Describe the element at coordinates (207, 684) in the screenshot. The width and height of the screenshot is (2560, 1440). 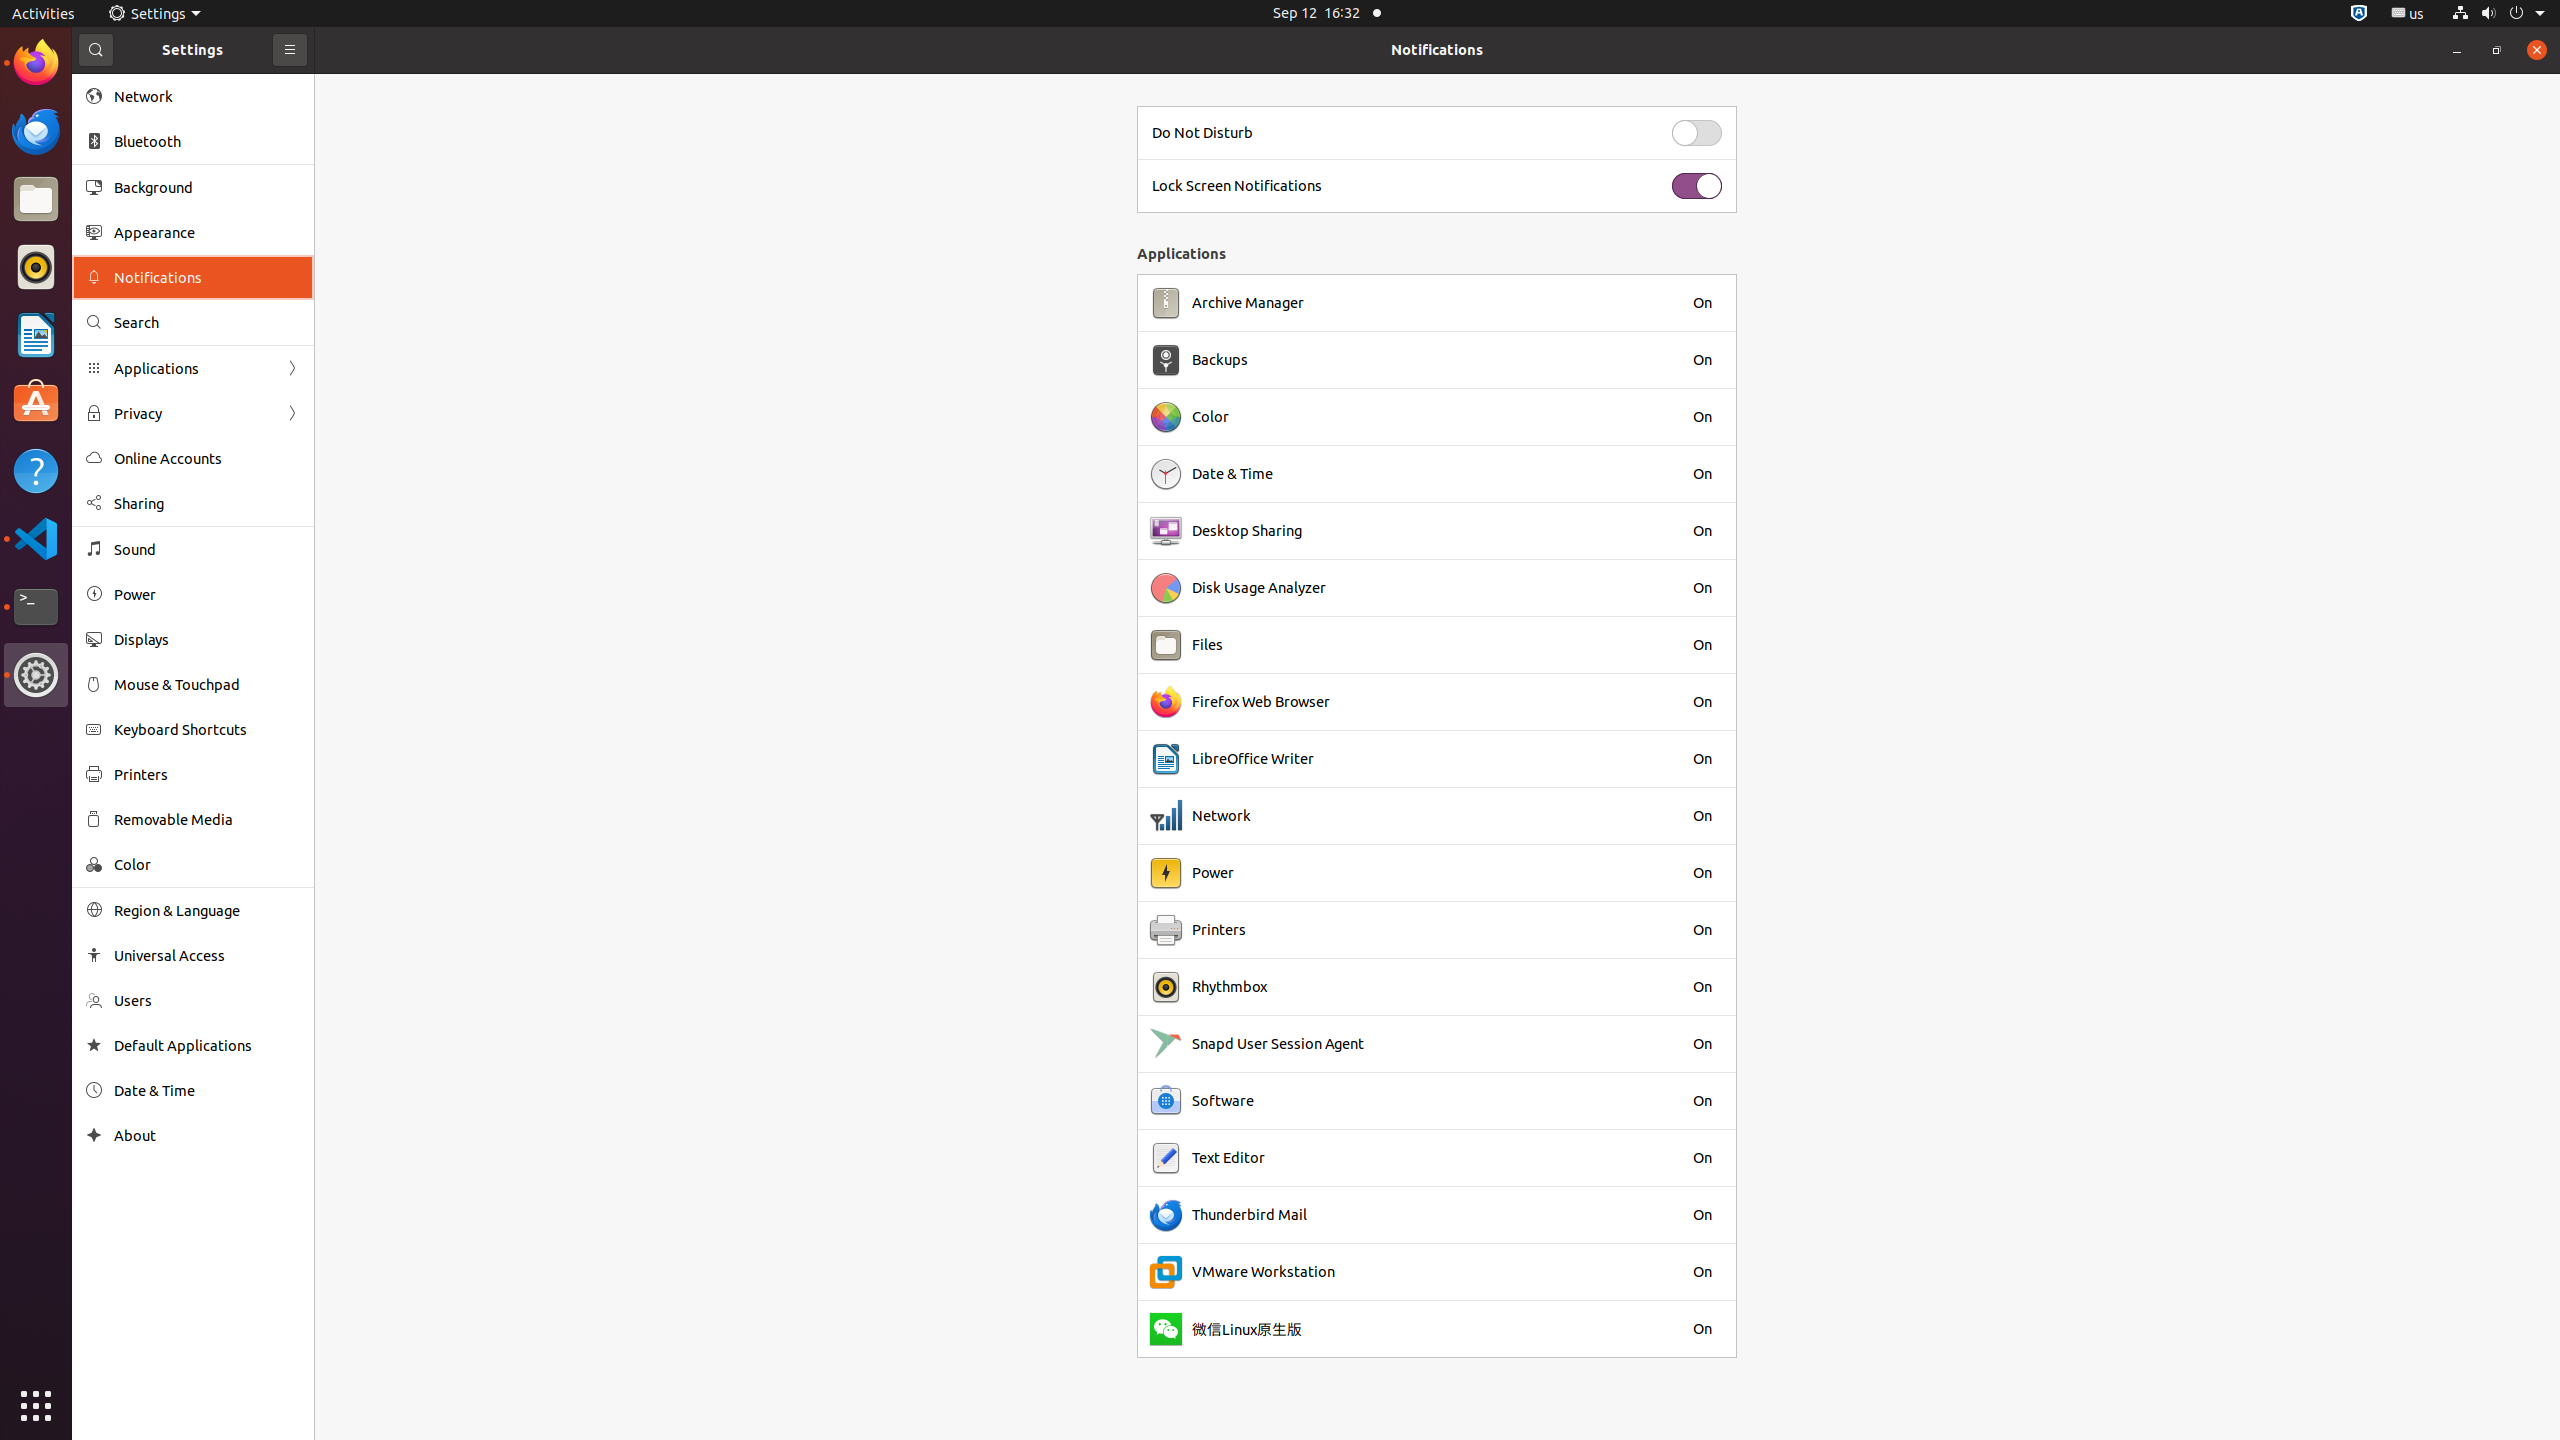
I see `Mouse & Touchpad` at that location.